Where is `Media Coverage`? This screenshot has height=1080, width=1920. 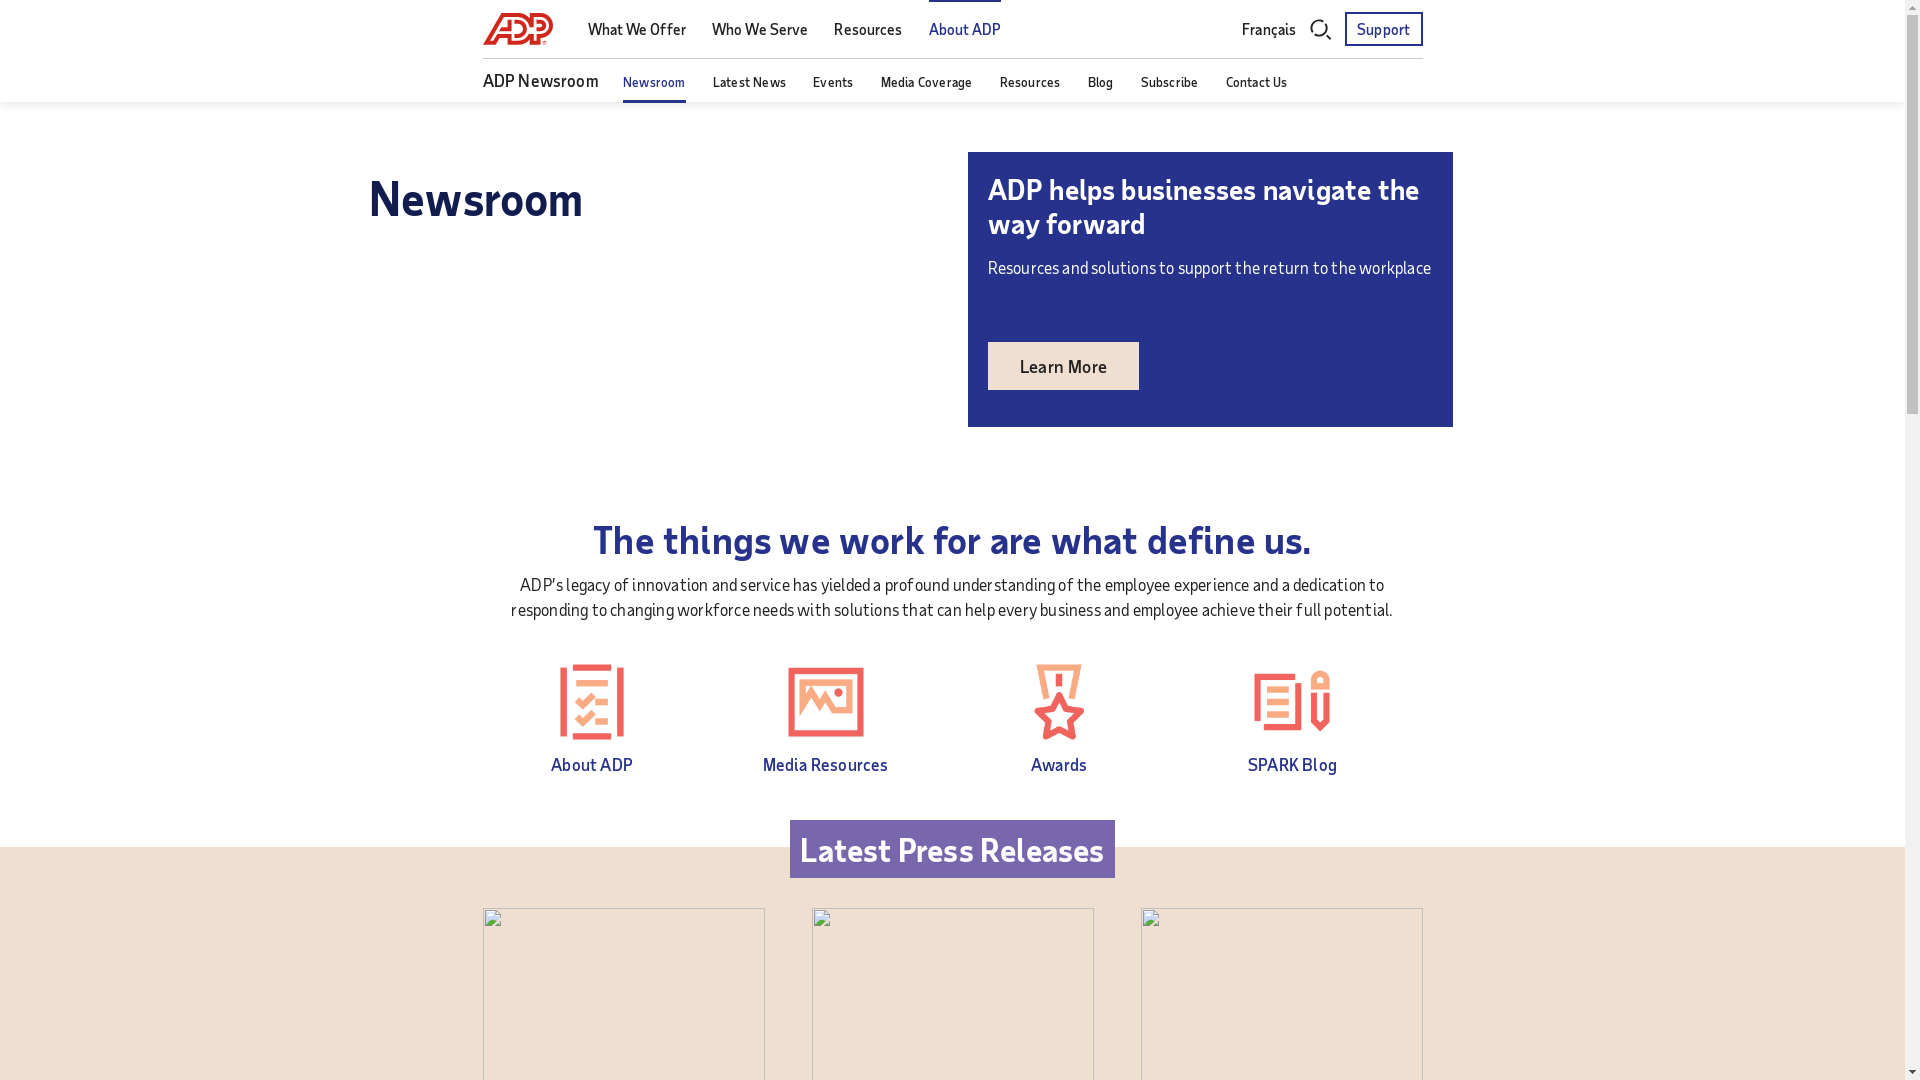
Media Coverage is located at coordinates (926, 82).